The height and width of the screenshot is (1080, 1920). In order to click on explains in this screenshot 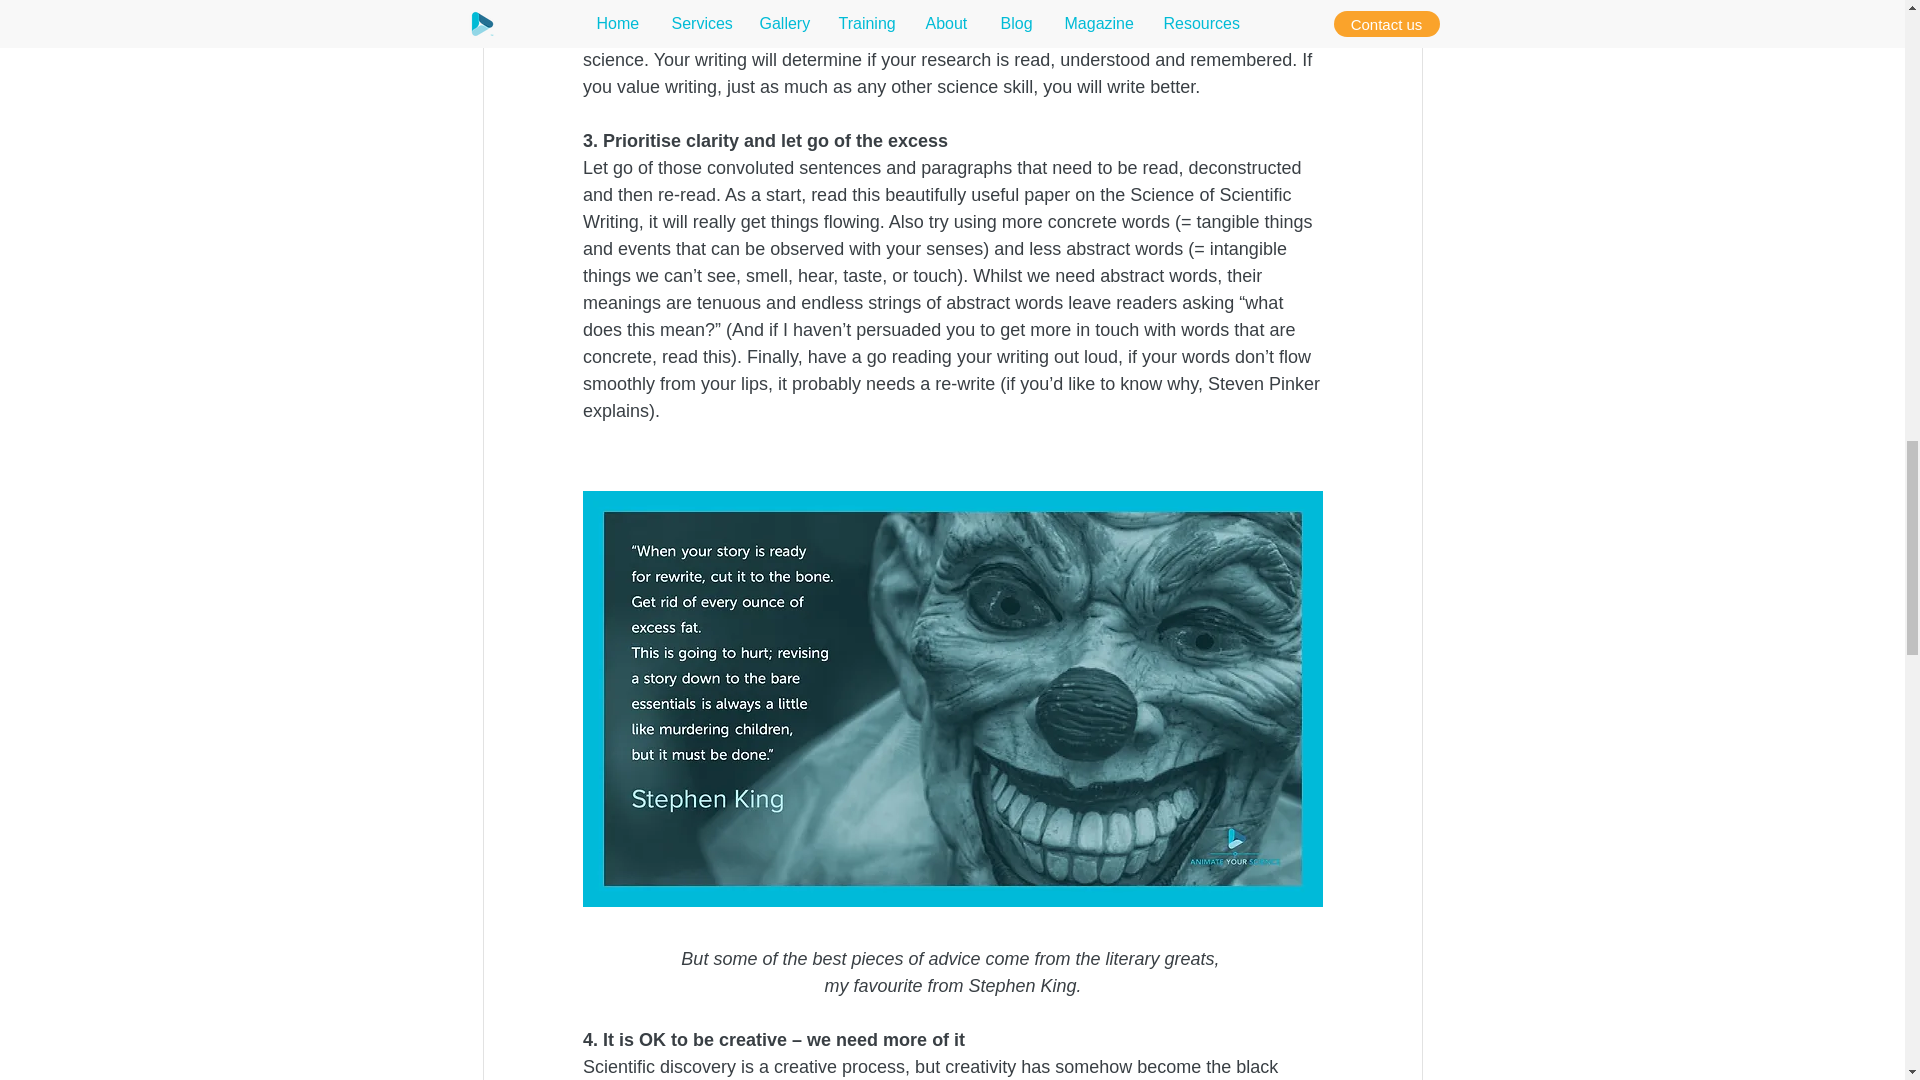, I will do `click(614, 410)`.